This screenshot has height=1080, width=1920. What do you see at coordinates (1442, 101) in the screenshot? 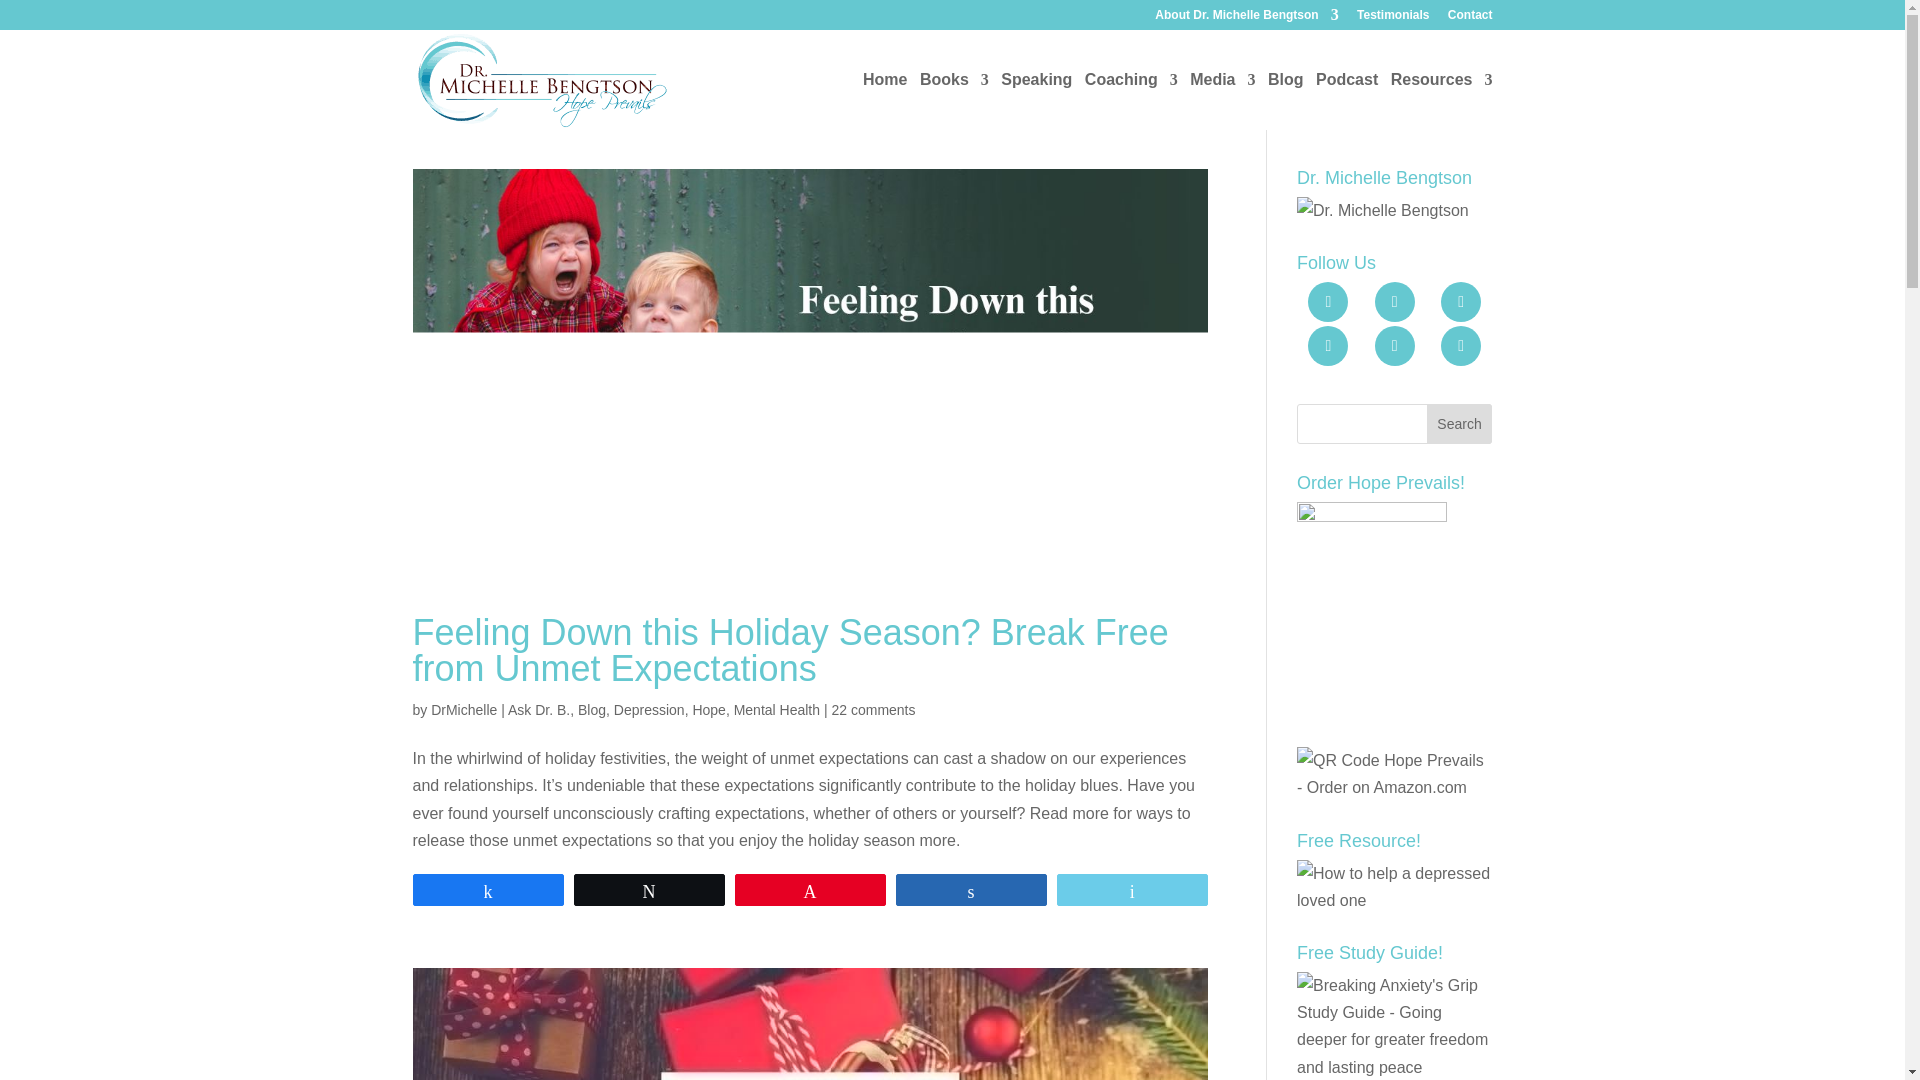
I see `Resources` at bounding box center [1442, 101].